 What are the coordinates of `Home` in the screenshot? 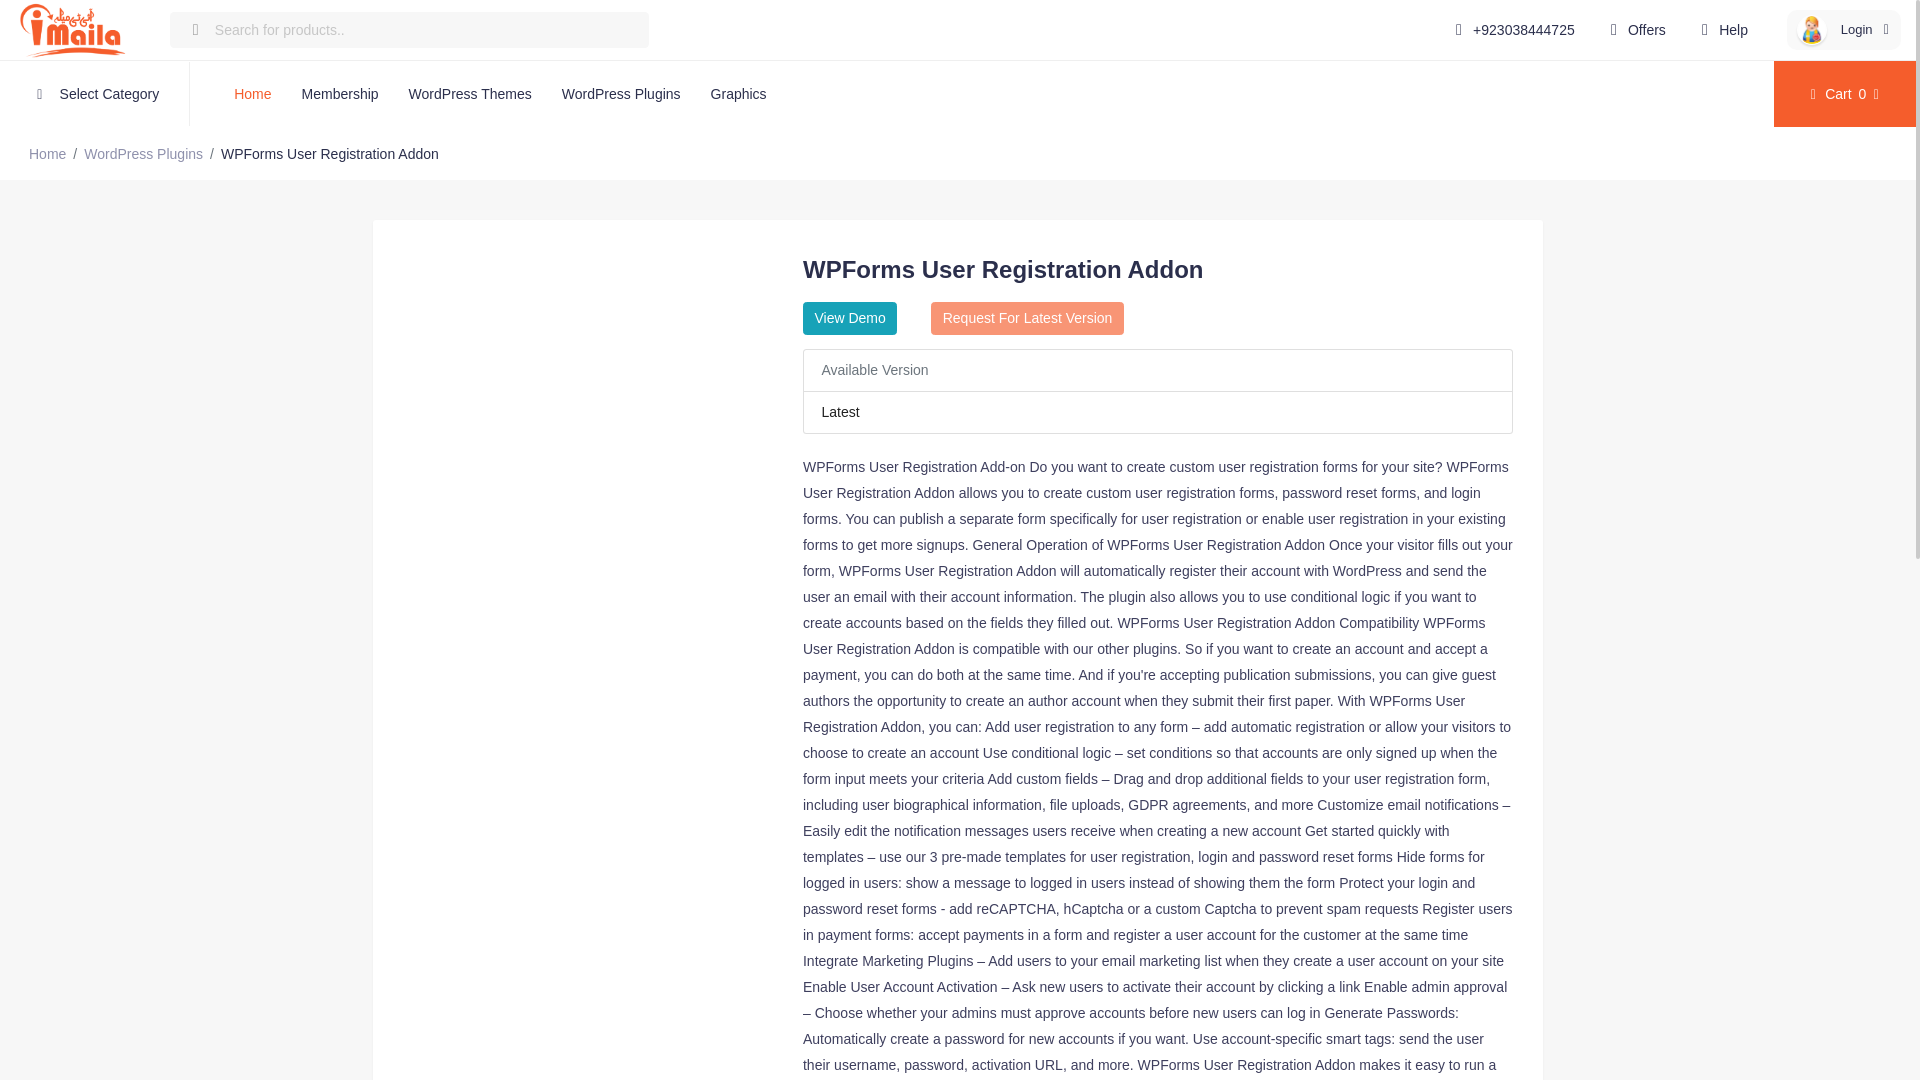 It's located at (252, 94).